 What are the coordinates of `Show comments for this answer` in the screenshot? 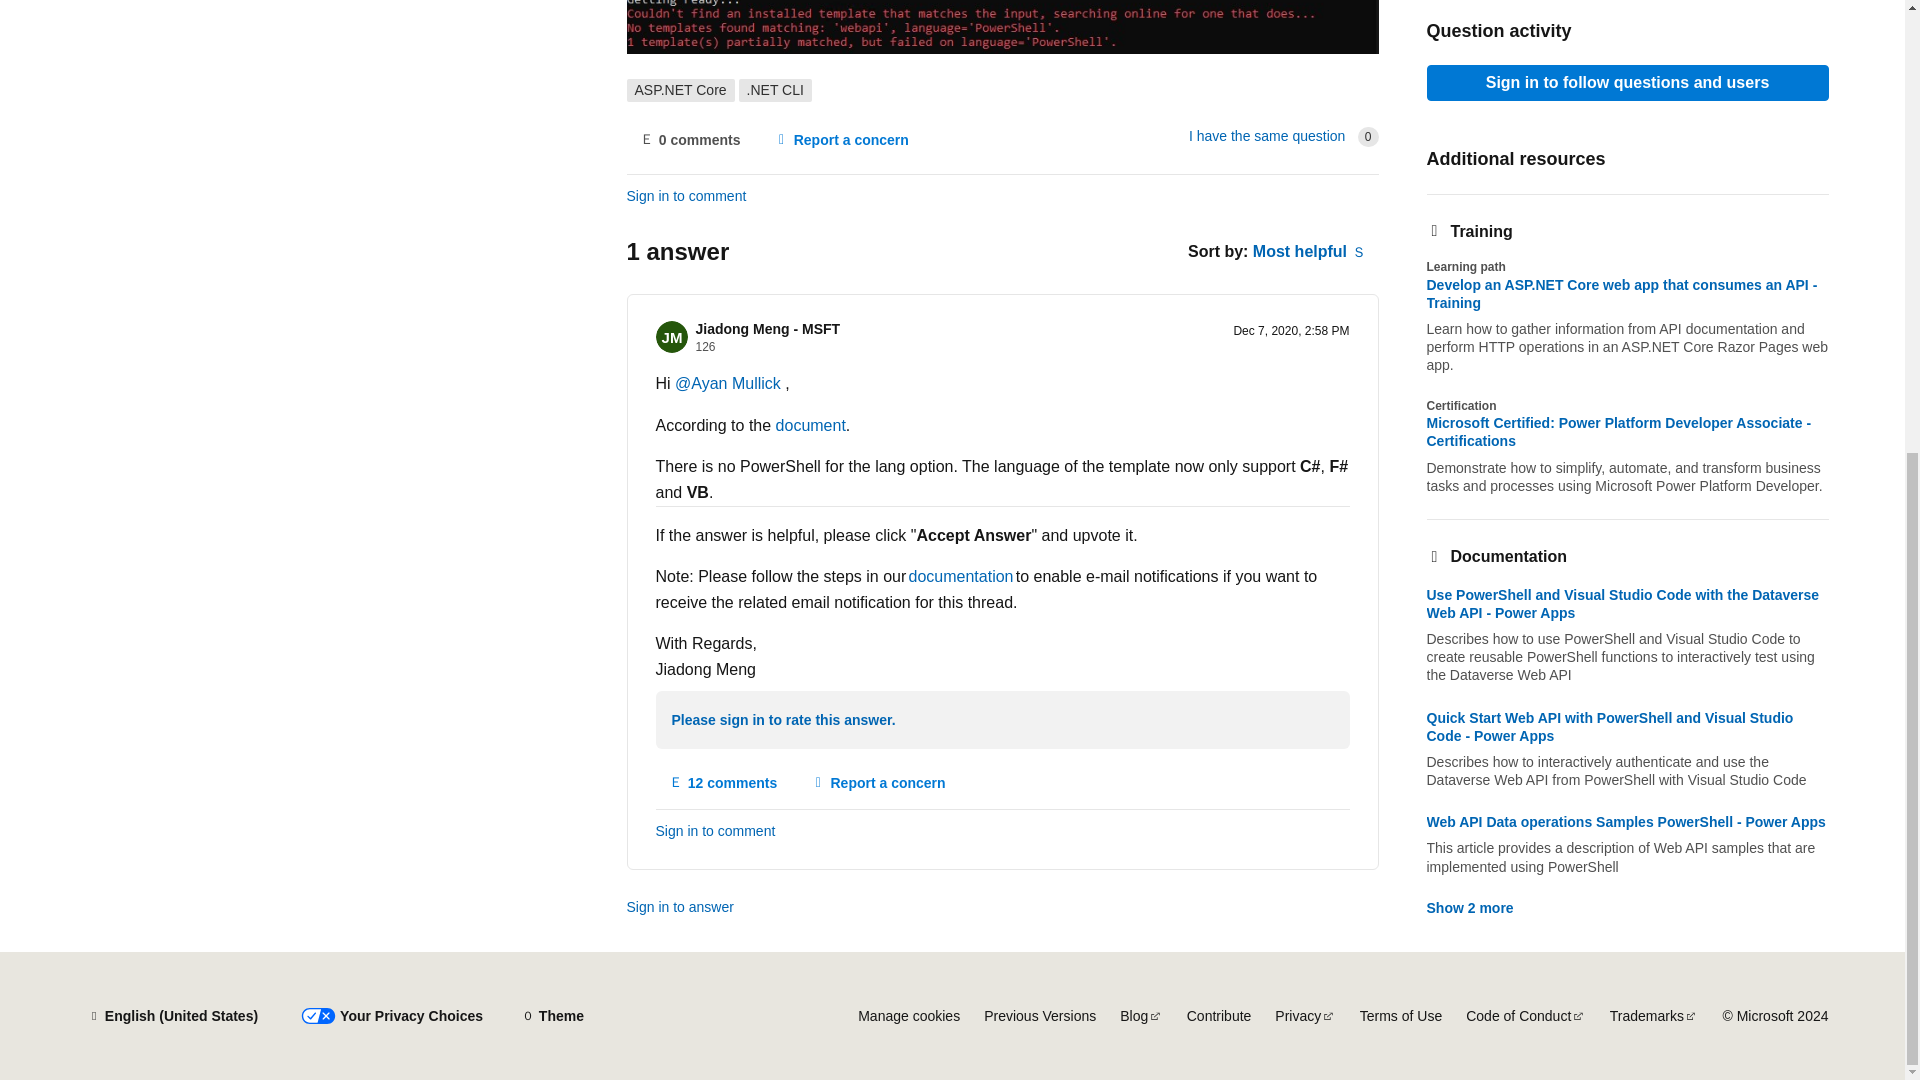 It's located at (724, 782).